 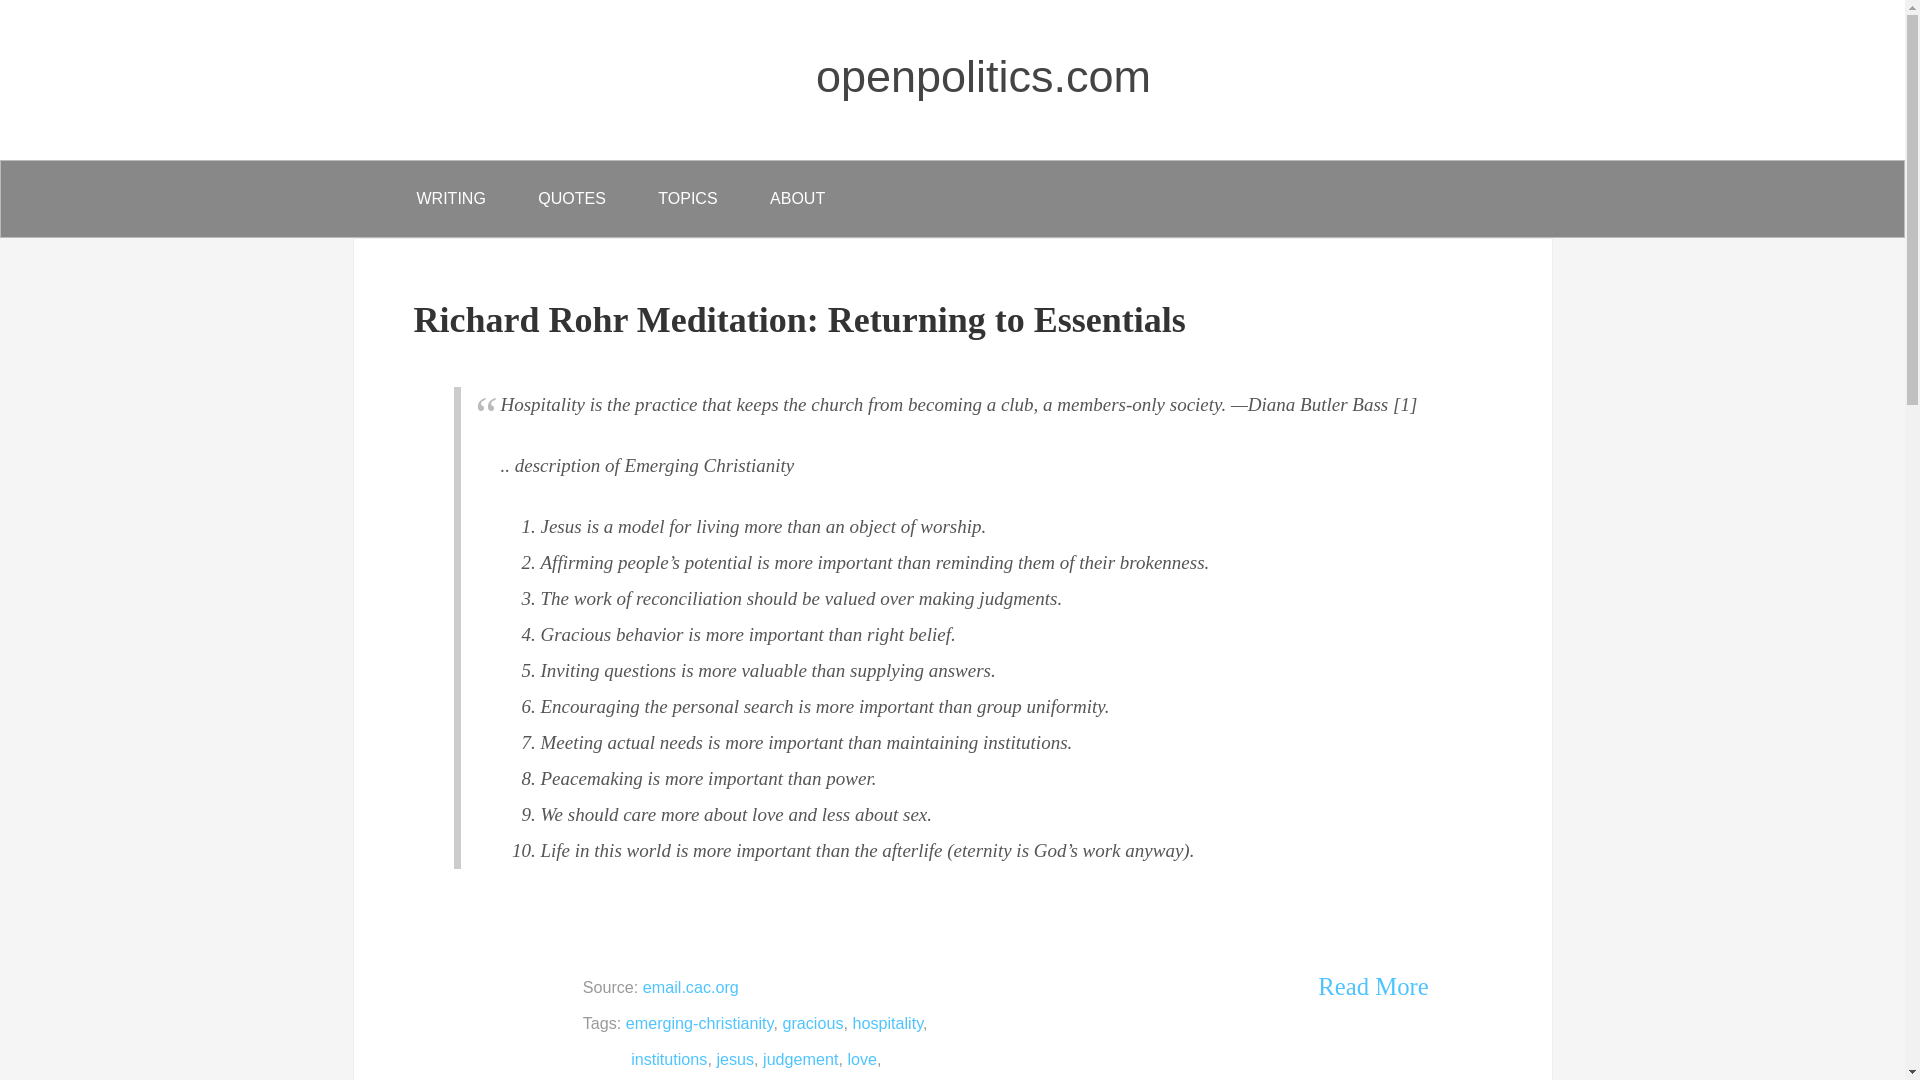 I want to click on love, so click(x=862, y=1058).